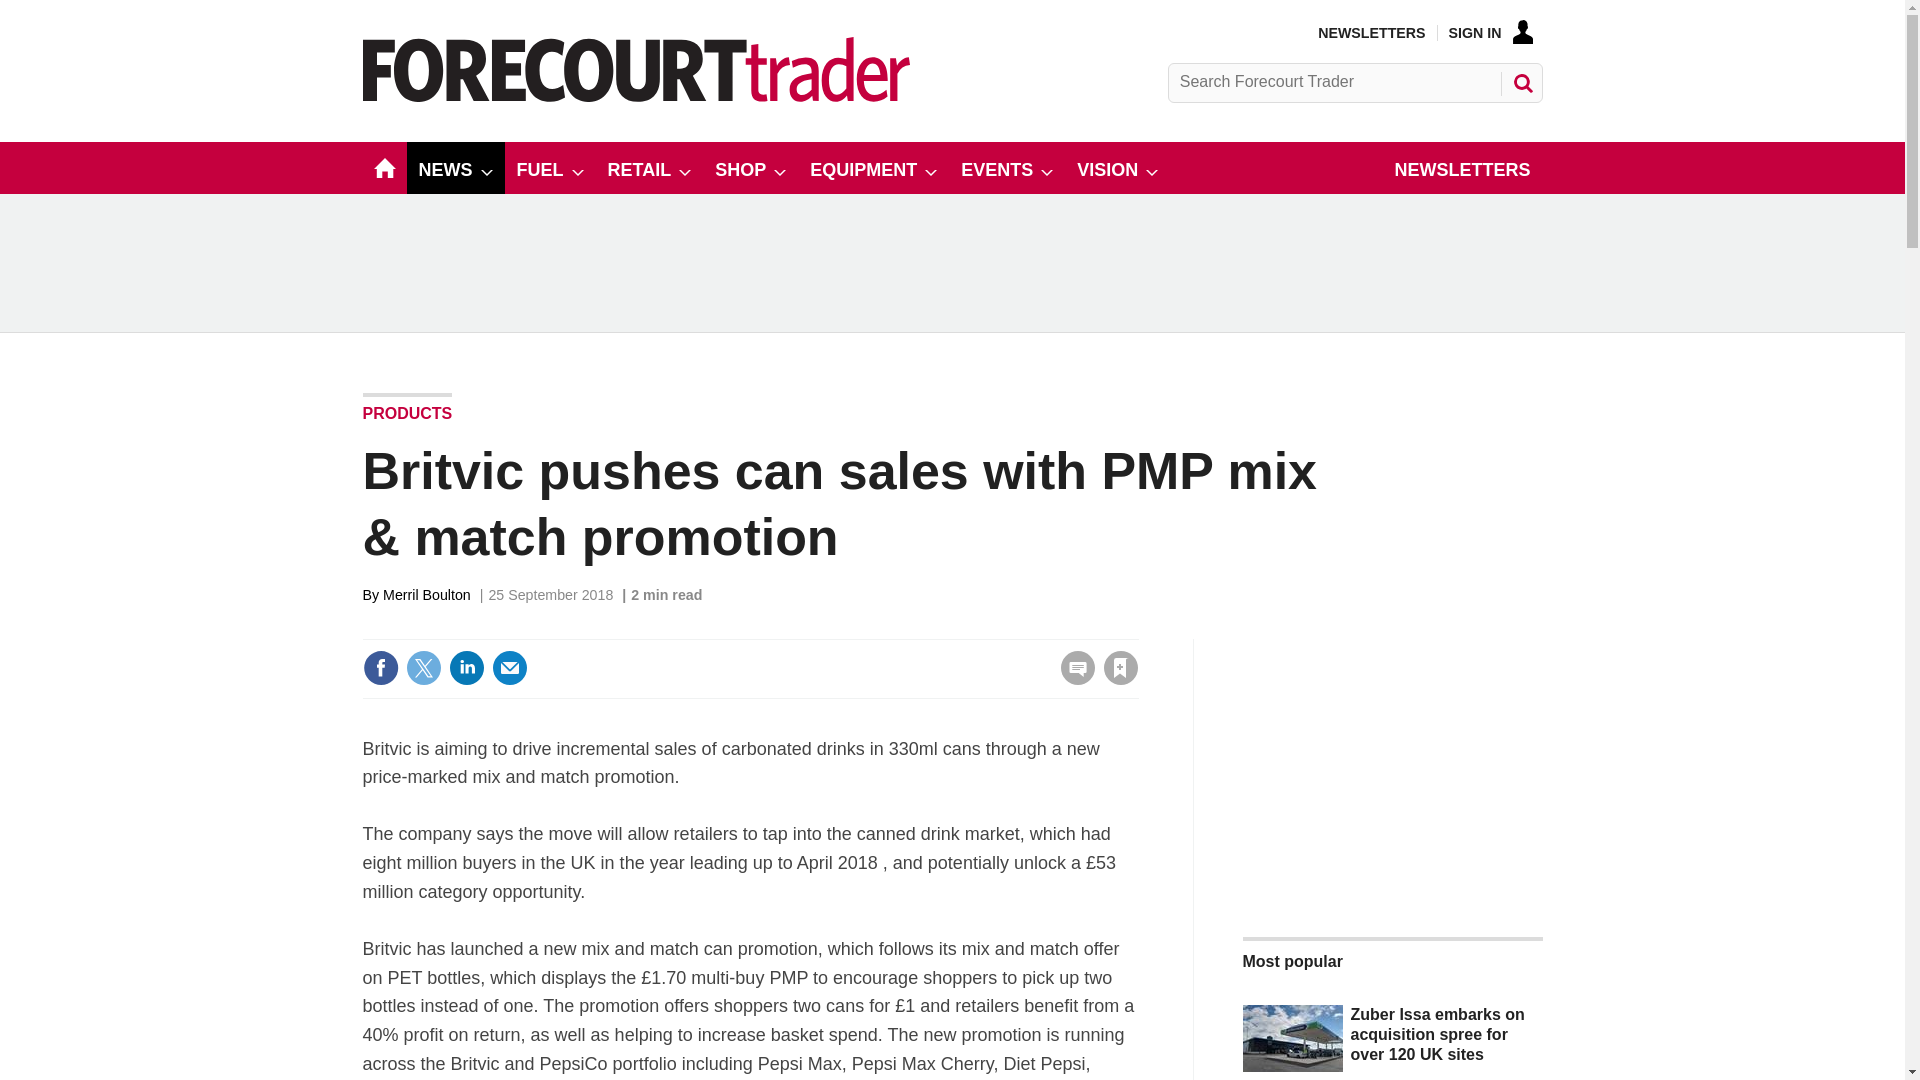  Describe the element at coordinates (1072, 680) in the screenshot. I see `No comments` at that location.